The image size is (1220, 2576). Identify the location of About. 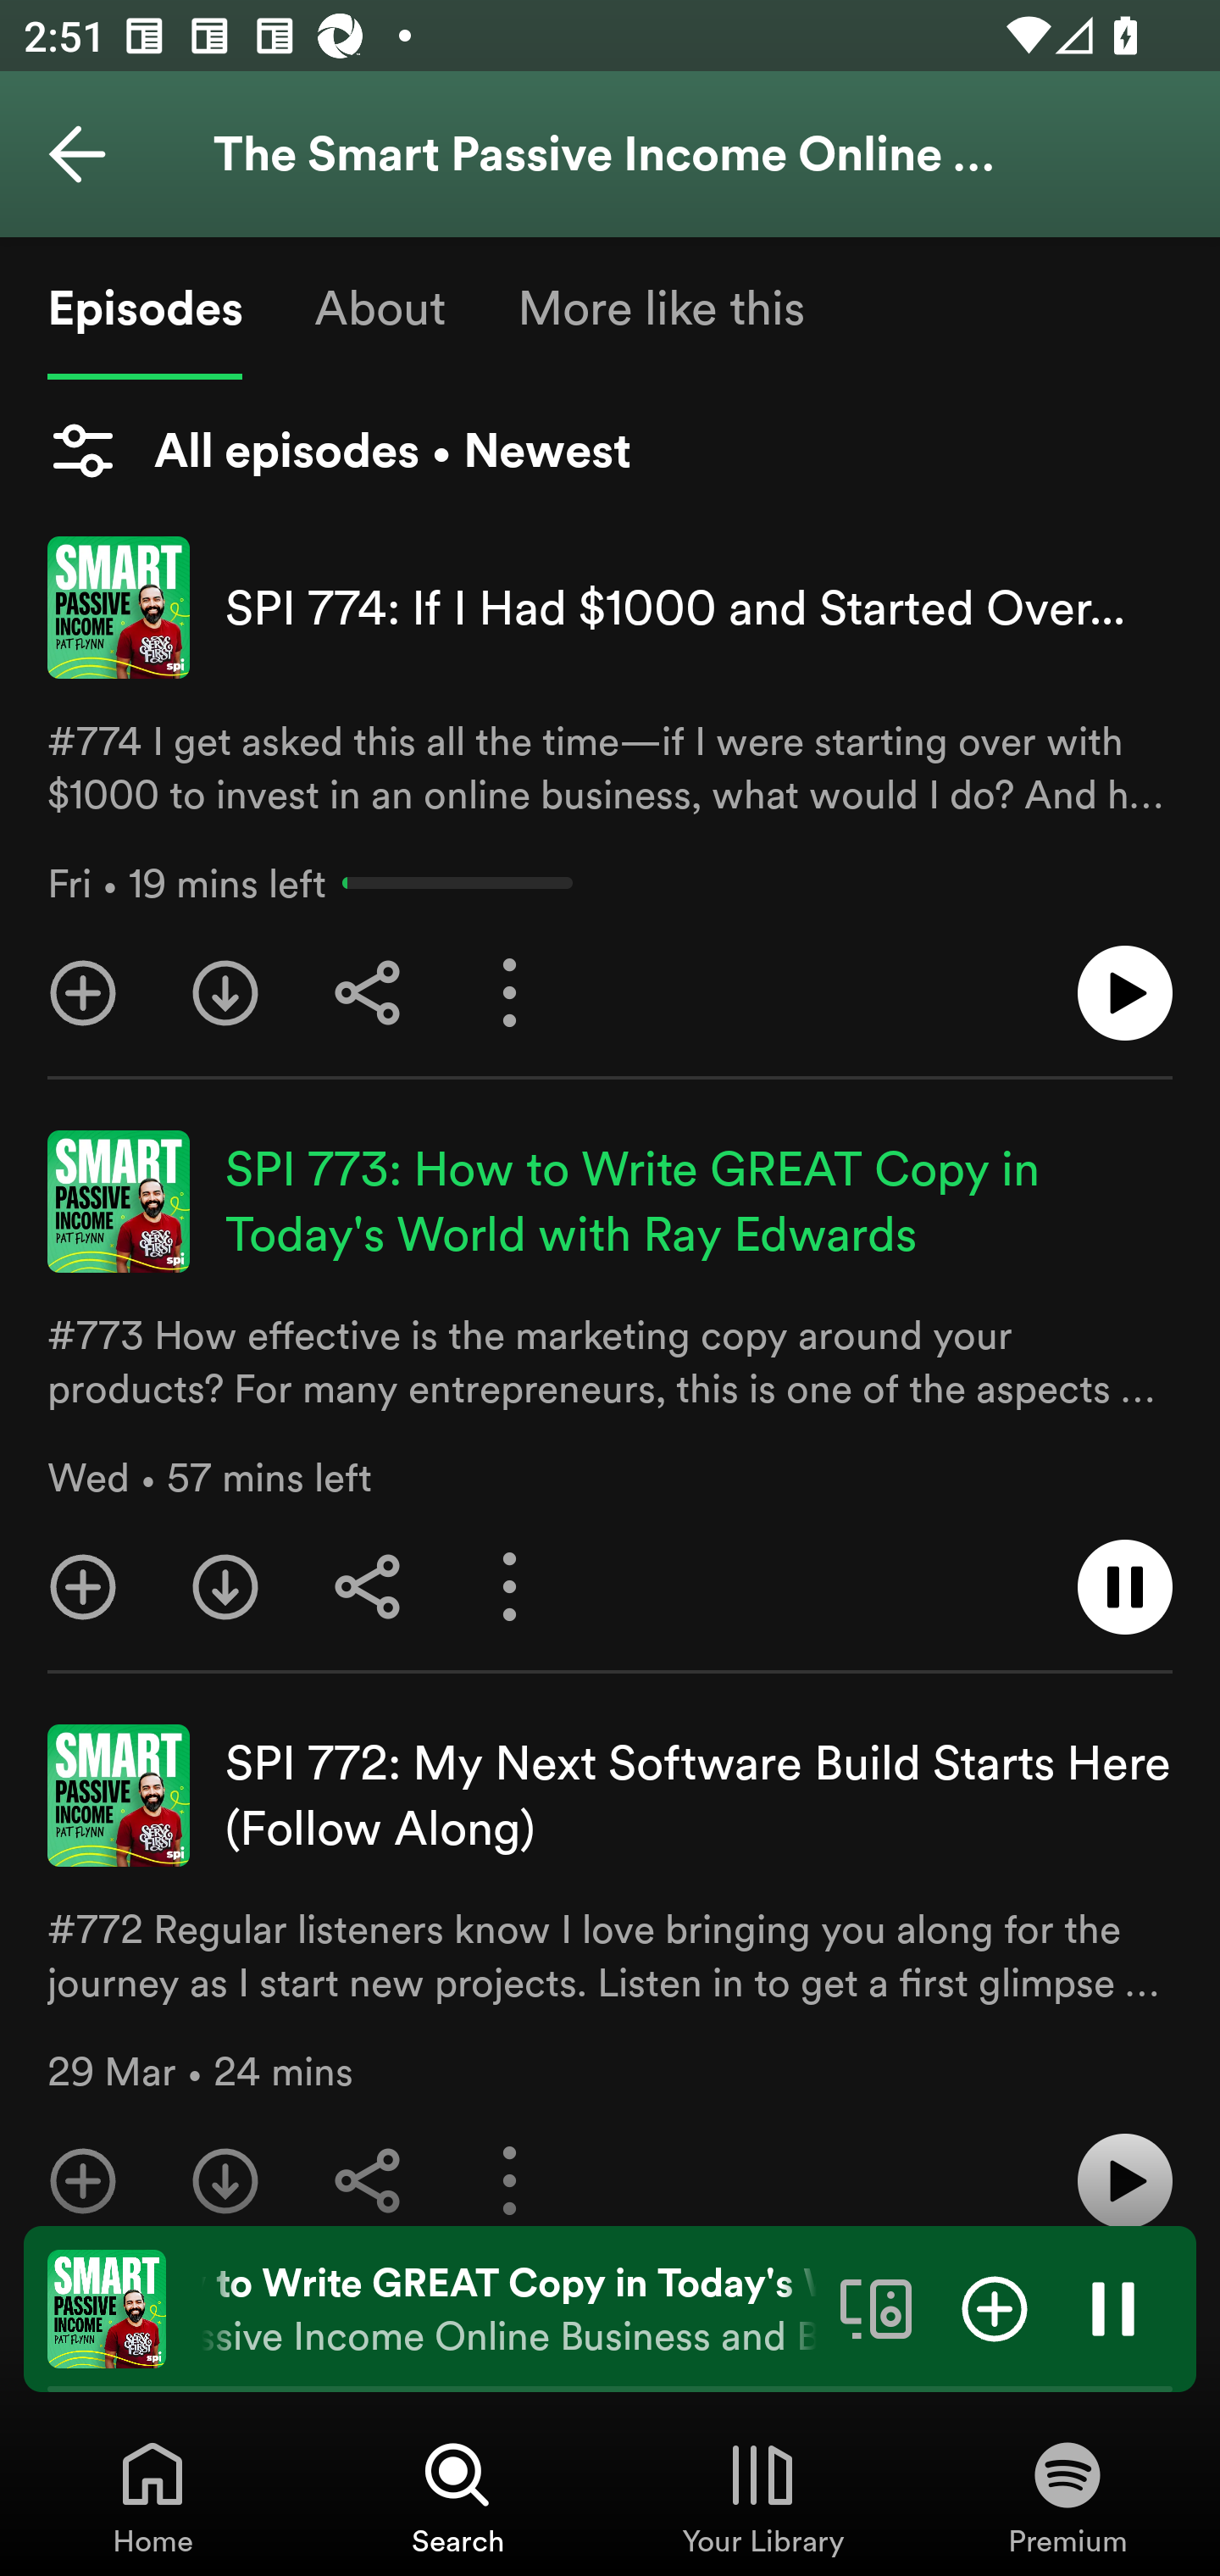
(380, 307).